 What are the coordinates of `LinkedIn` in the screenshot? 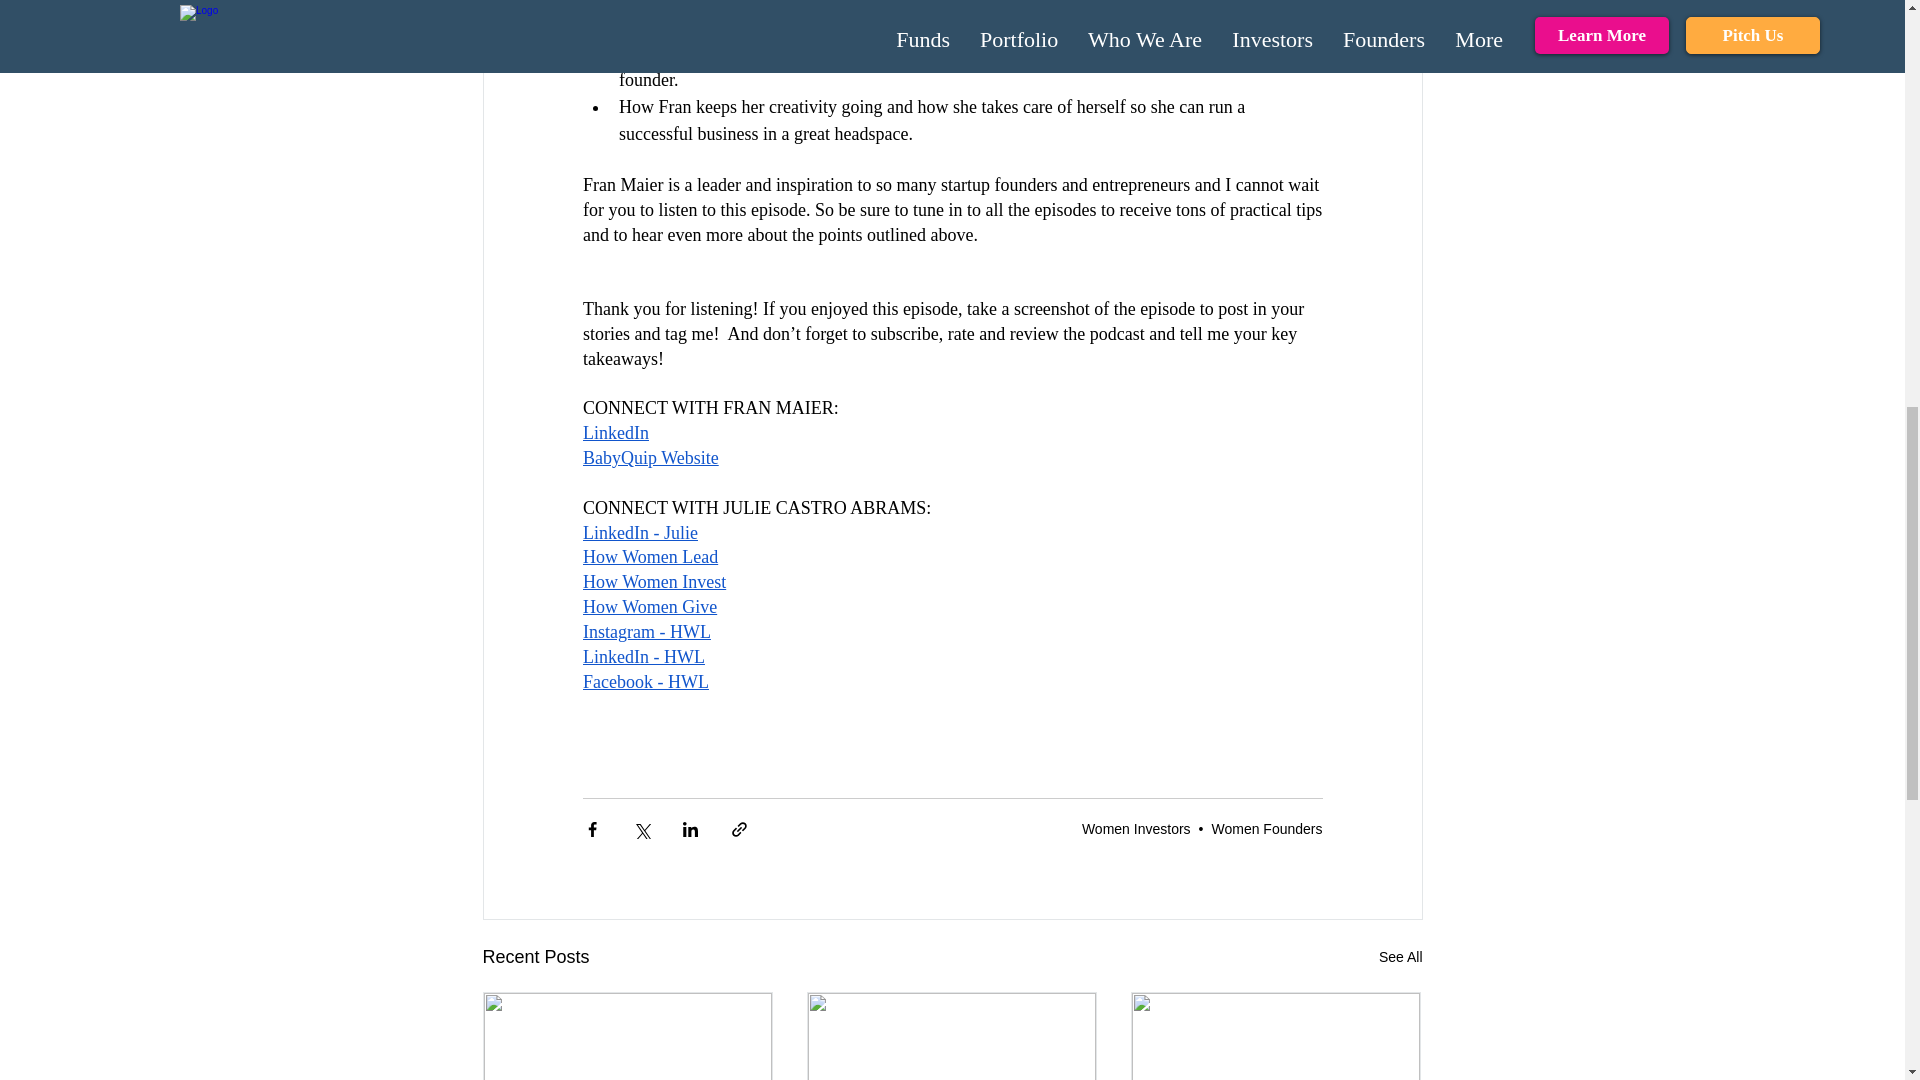 It's located at (614, 432).